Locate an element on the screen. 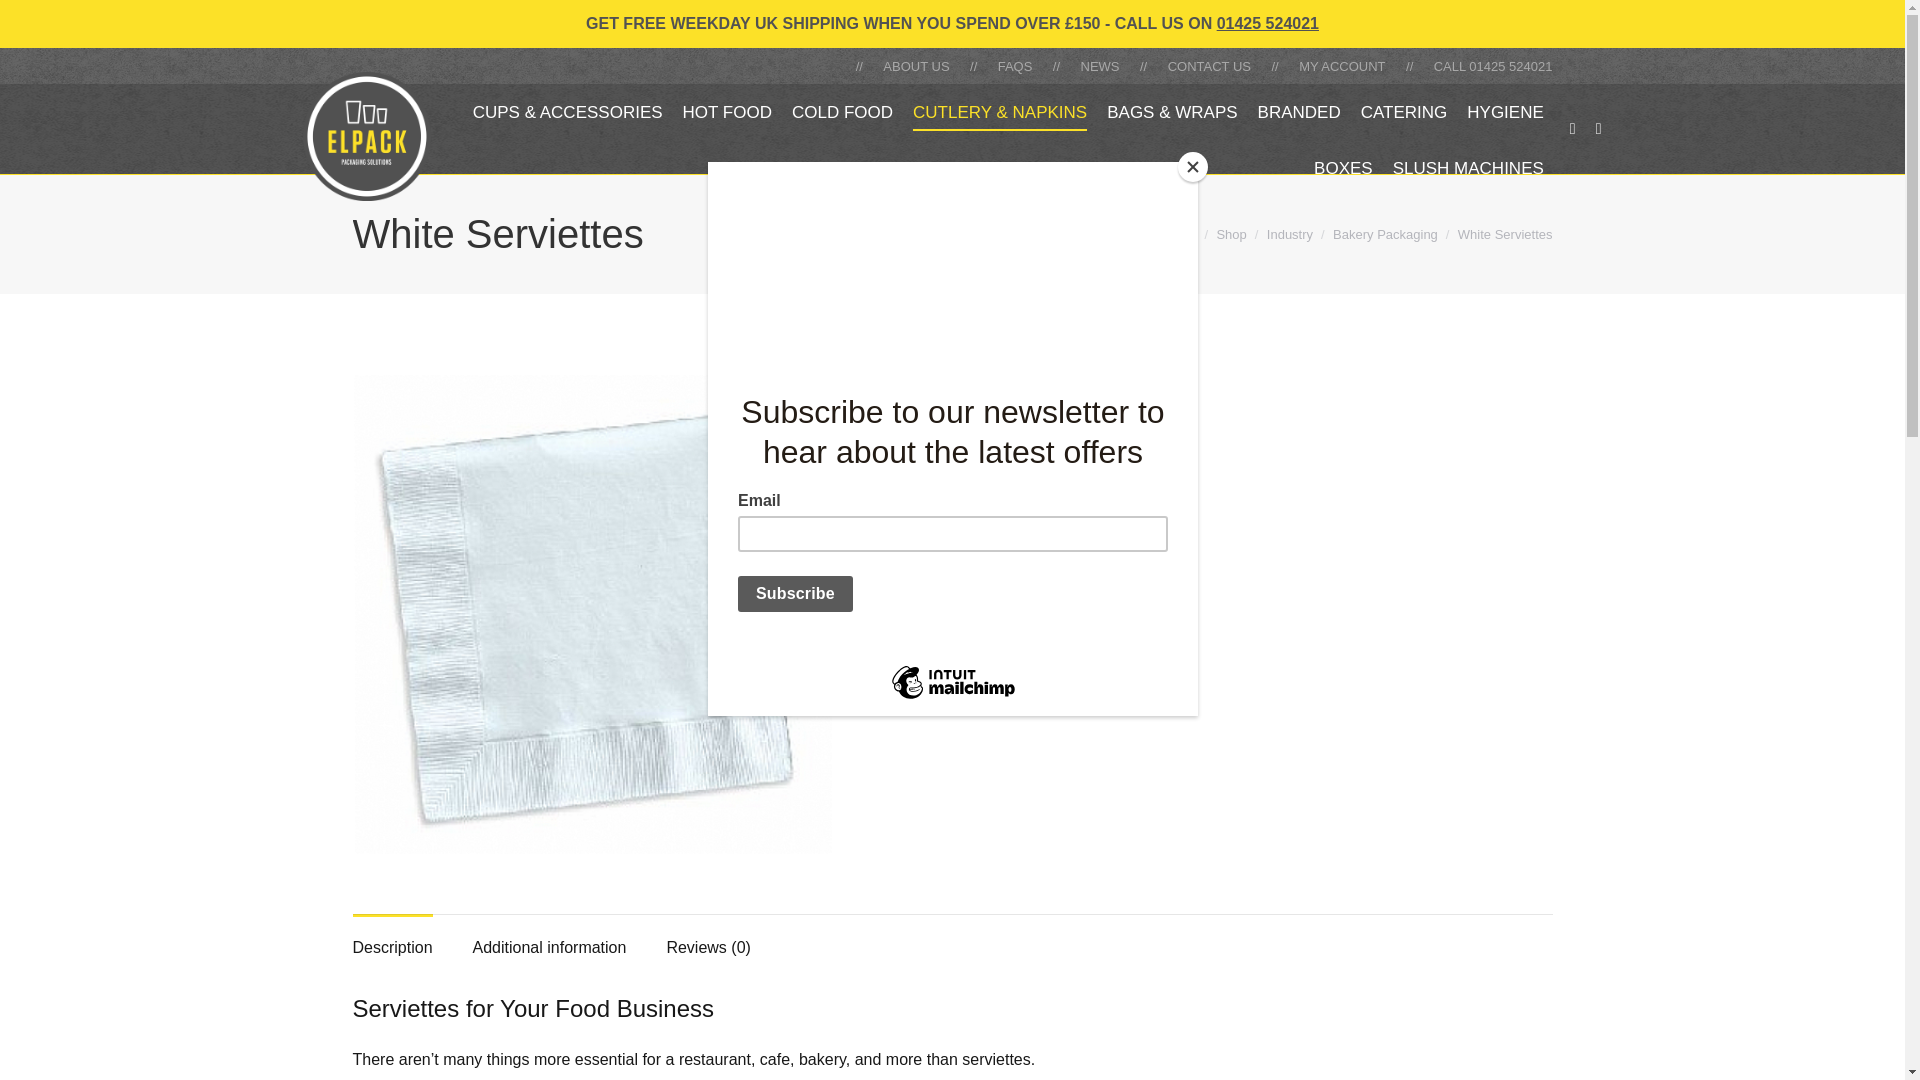 The width and height of the screenshot is (1920, 1080). 01425 524021 is located at coordinates (1268, 24).